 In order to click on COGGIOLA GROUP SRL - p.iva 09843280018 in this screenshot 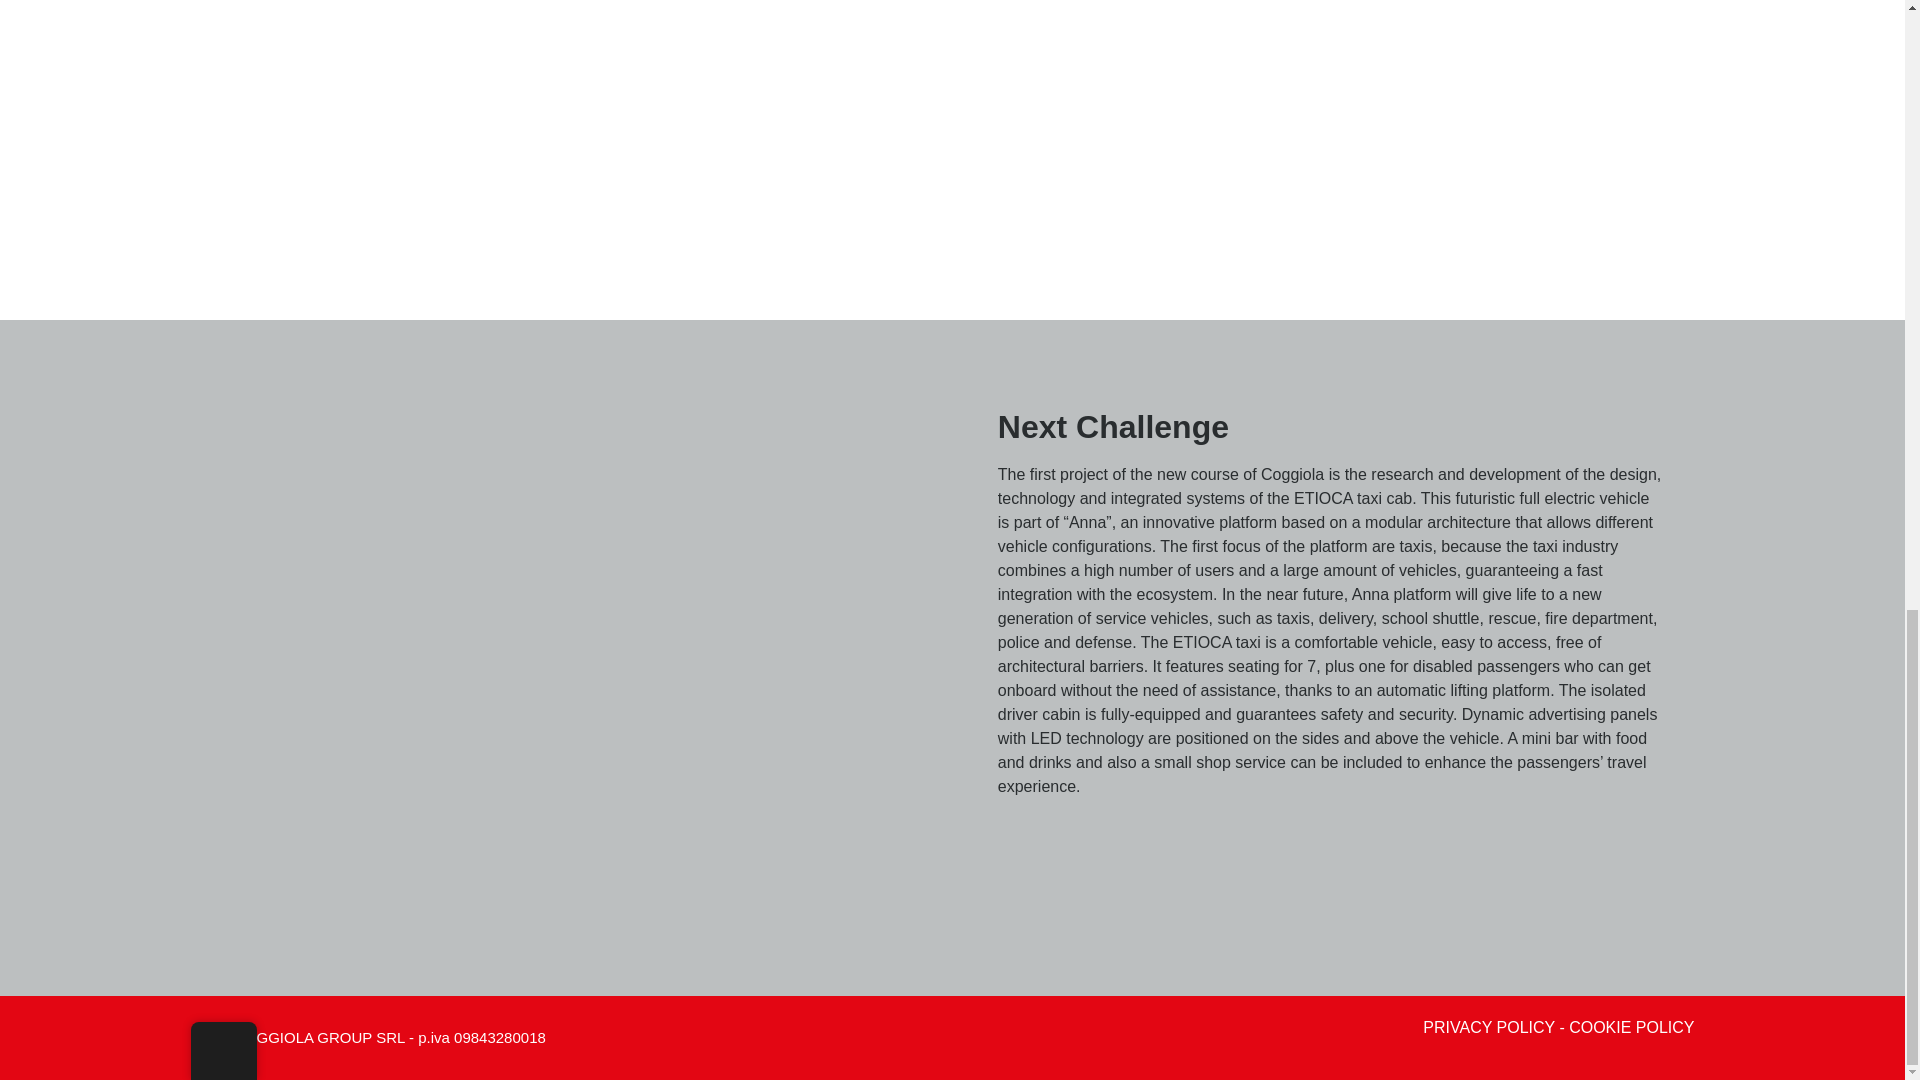, I will do `click(390, 1038)`.